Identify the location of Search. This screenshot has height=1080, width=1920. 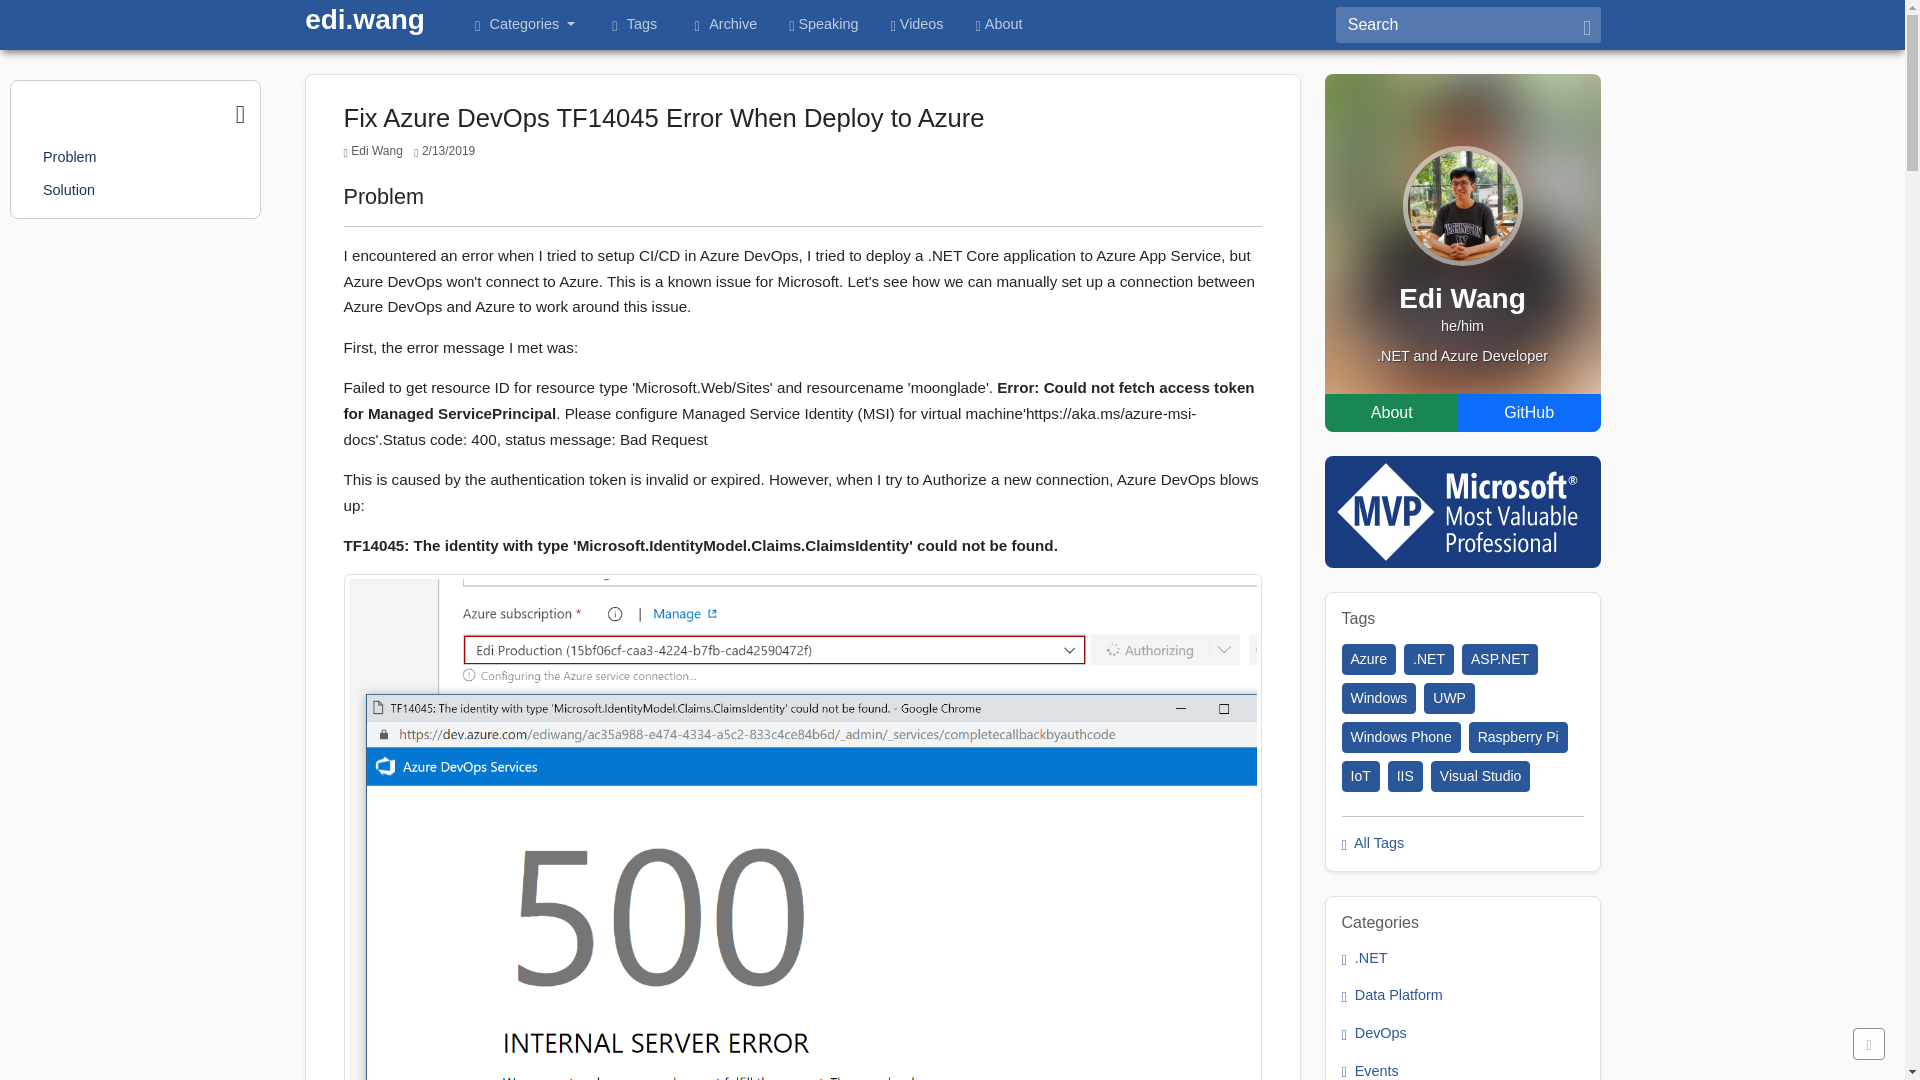
(1455, 24).